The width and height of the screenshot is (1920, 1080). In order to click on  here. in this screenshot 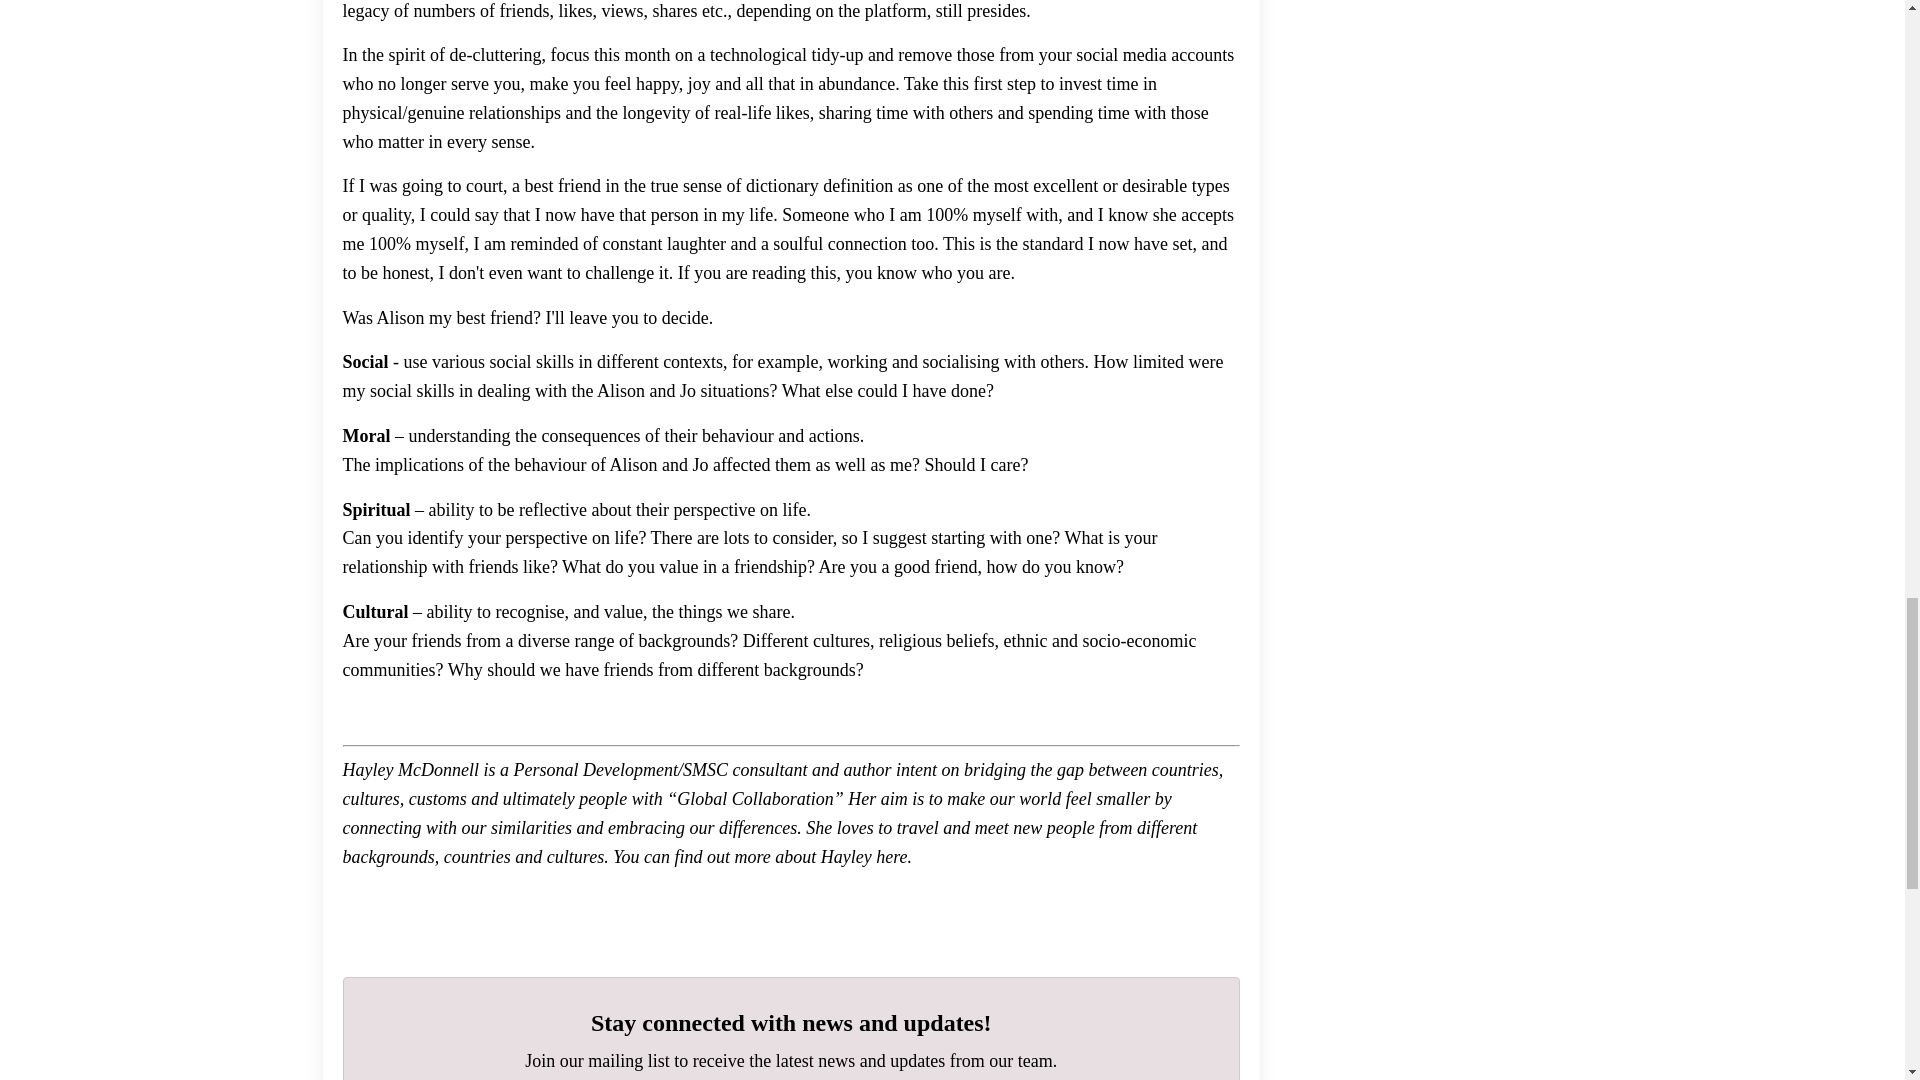, I will do `click(892, 856)`.